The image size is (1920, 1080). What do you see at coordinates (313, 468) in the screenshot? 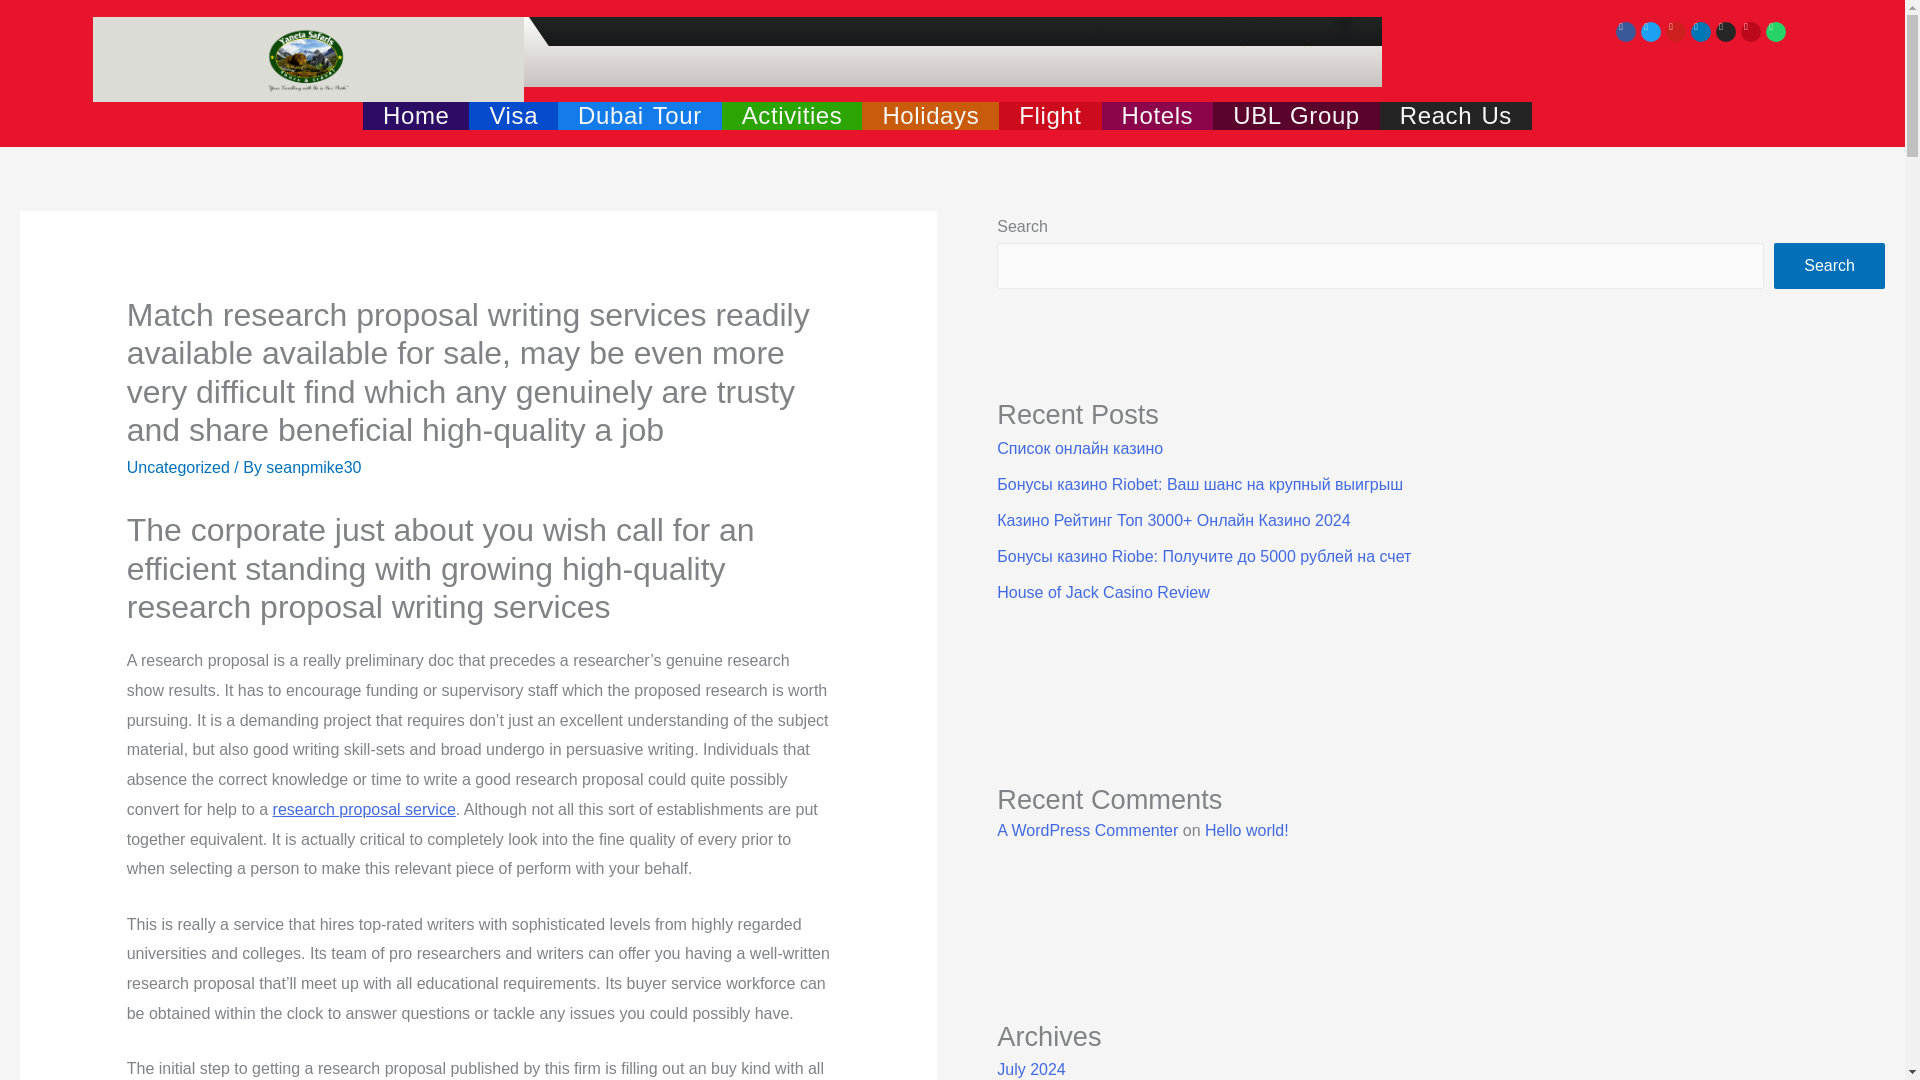
I see `View all posts by seanpmike30` at bounding box center [313, 468].